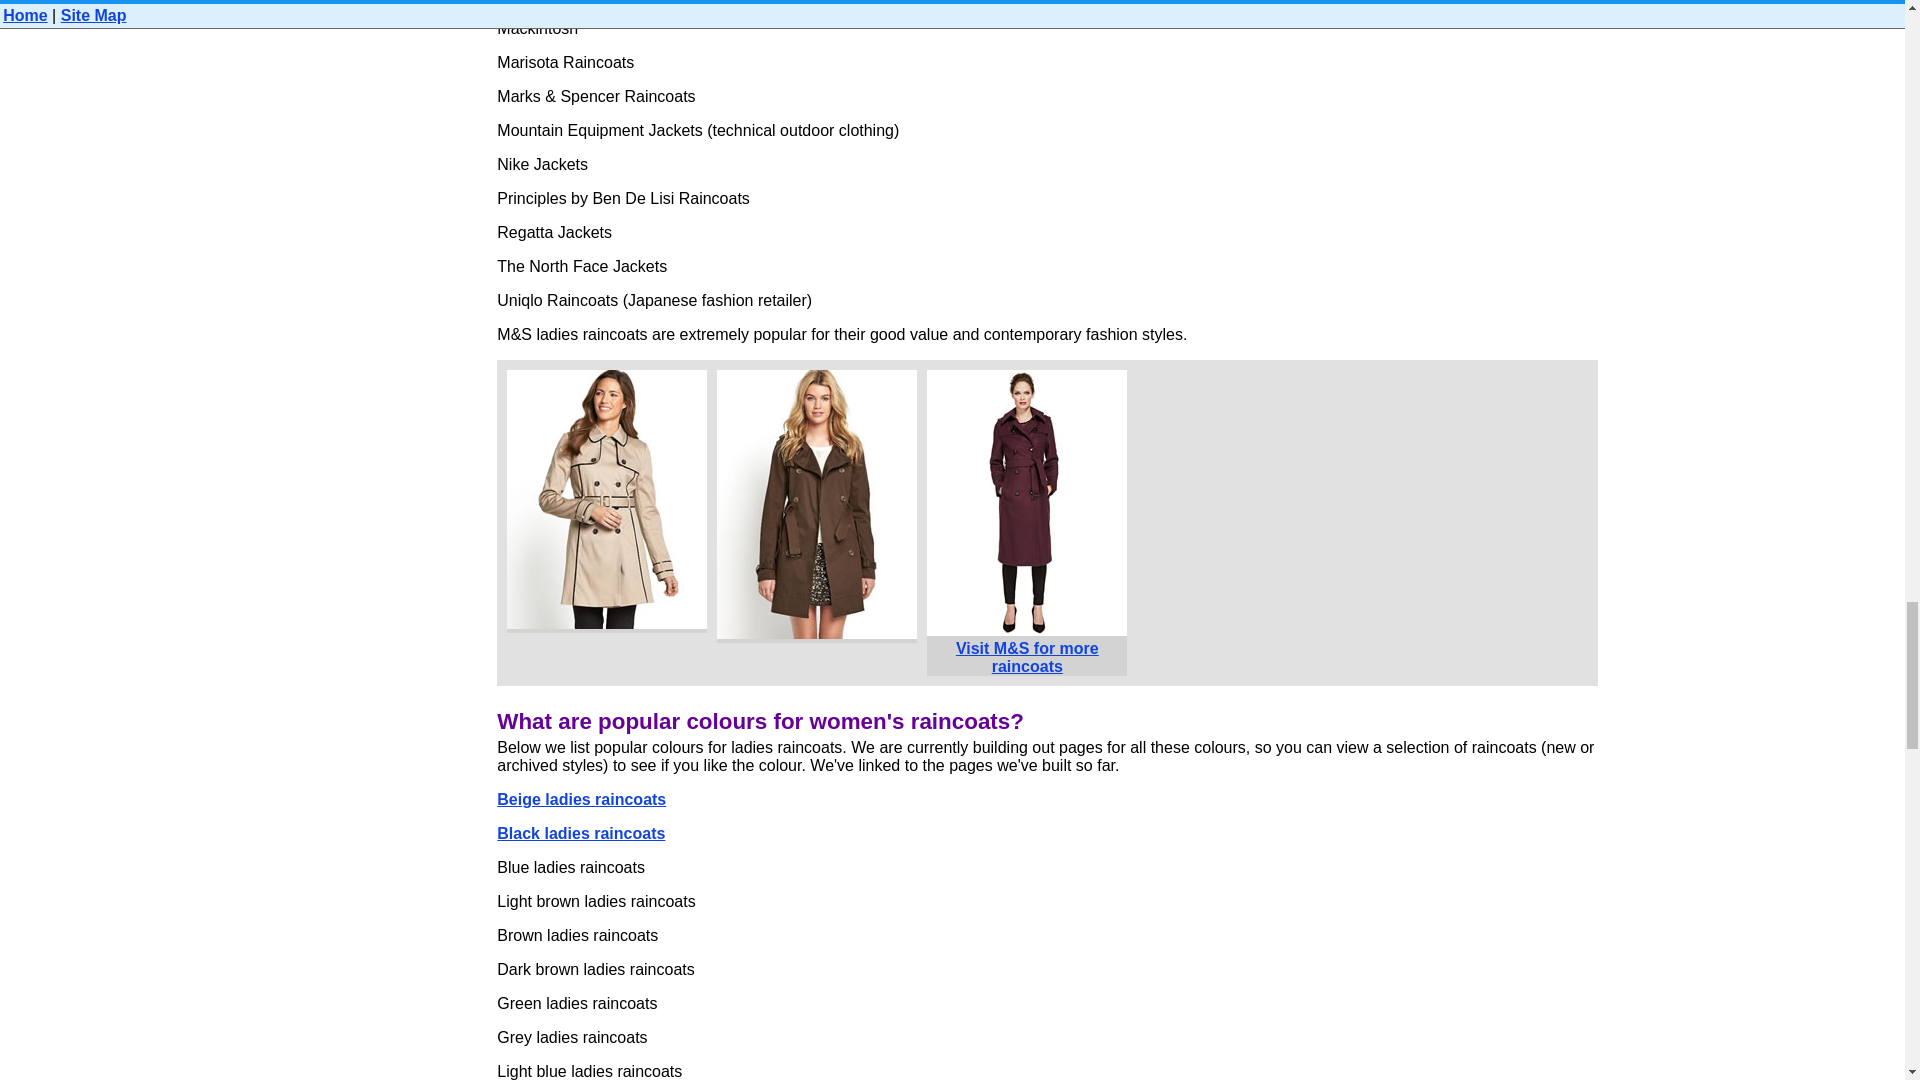 This screenshot has width=1920, height=1080. I want to click on Beige ladies raincoats, so click(582, 798).